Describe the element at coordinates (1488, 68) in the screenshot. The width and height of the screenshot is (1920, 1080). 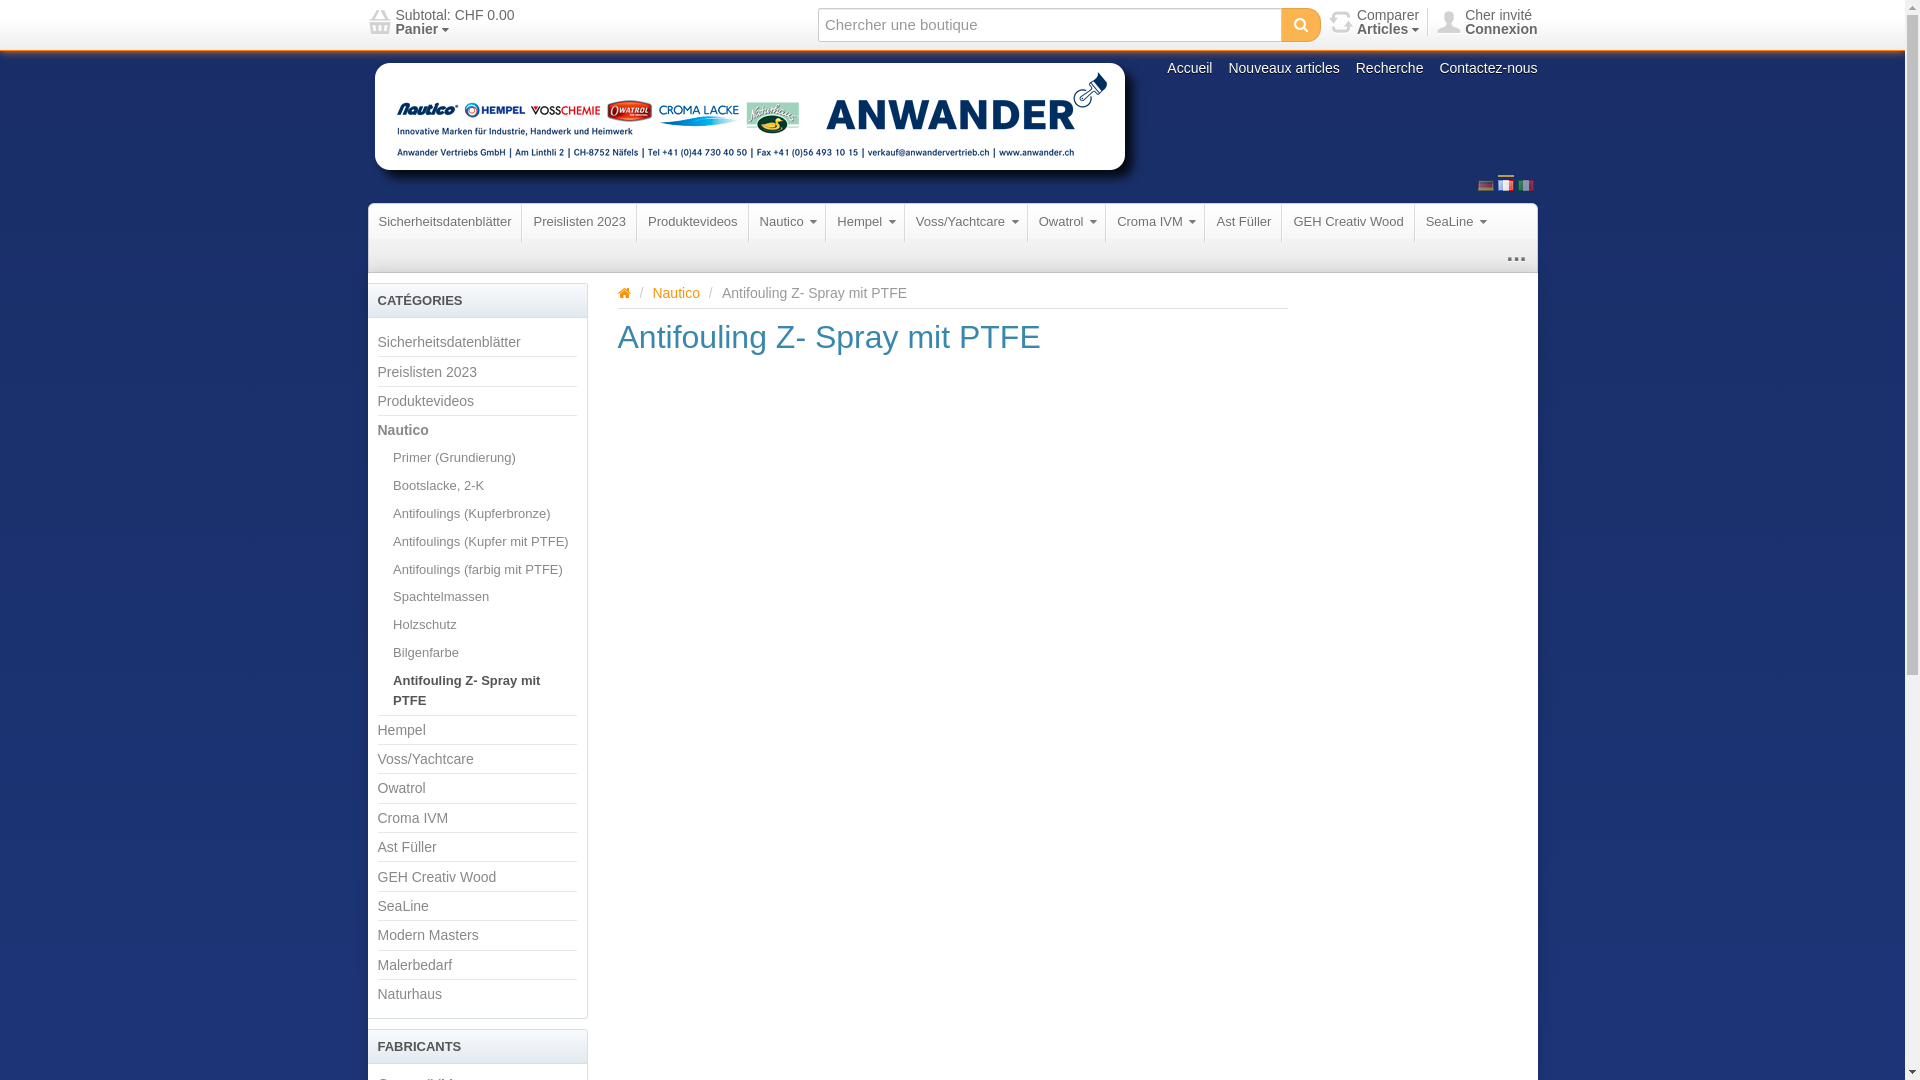
I see `Contactez-nous` at that location.